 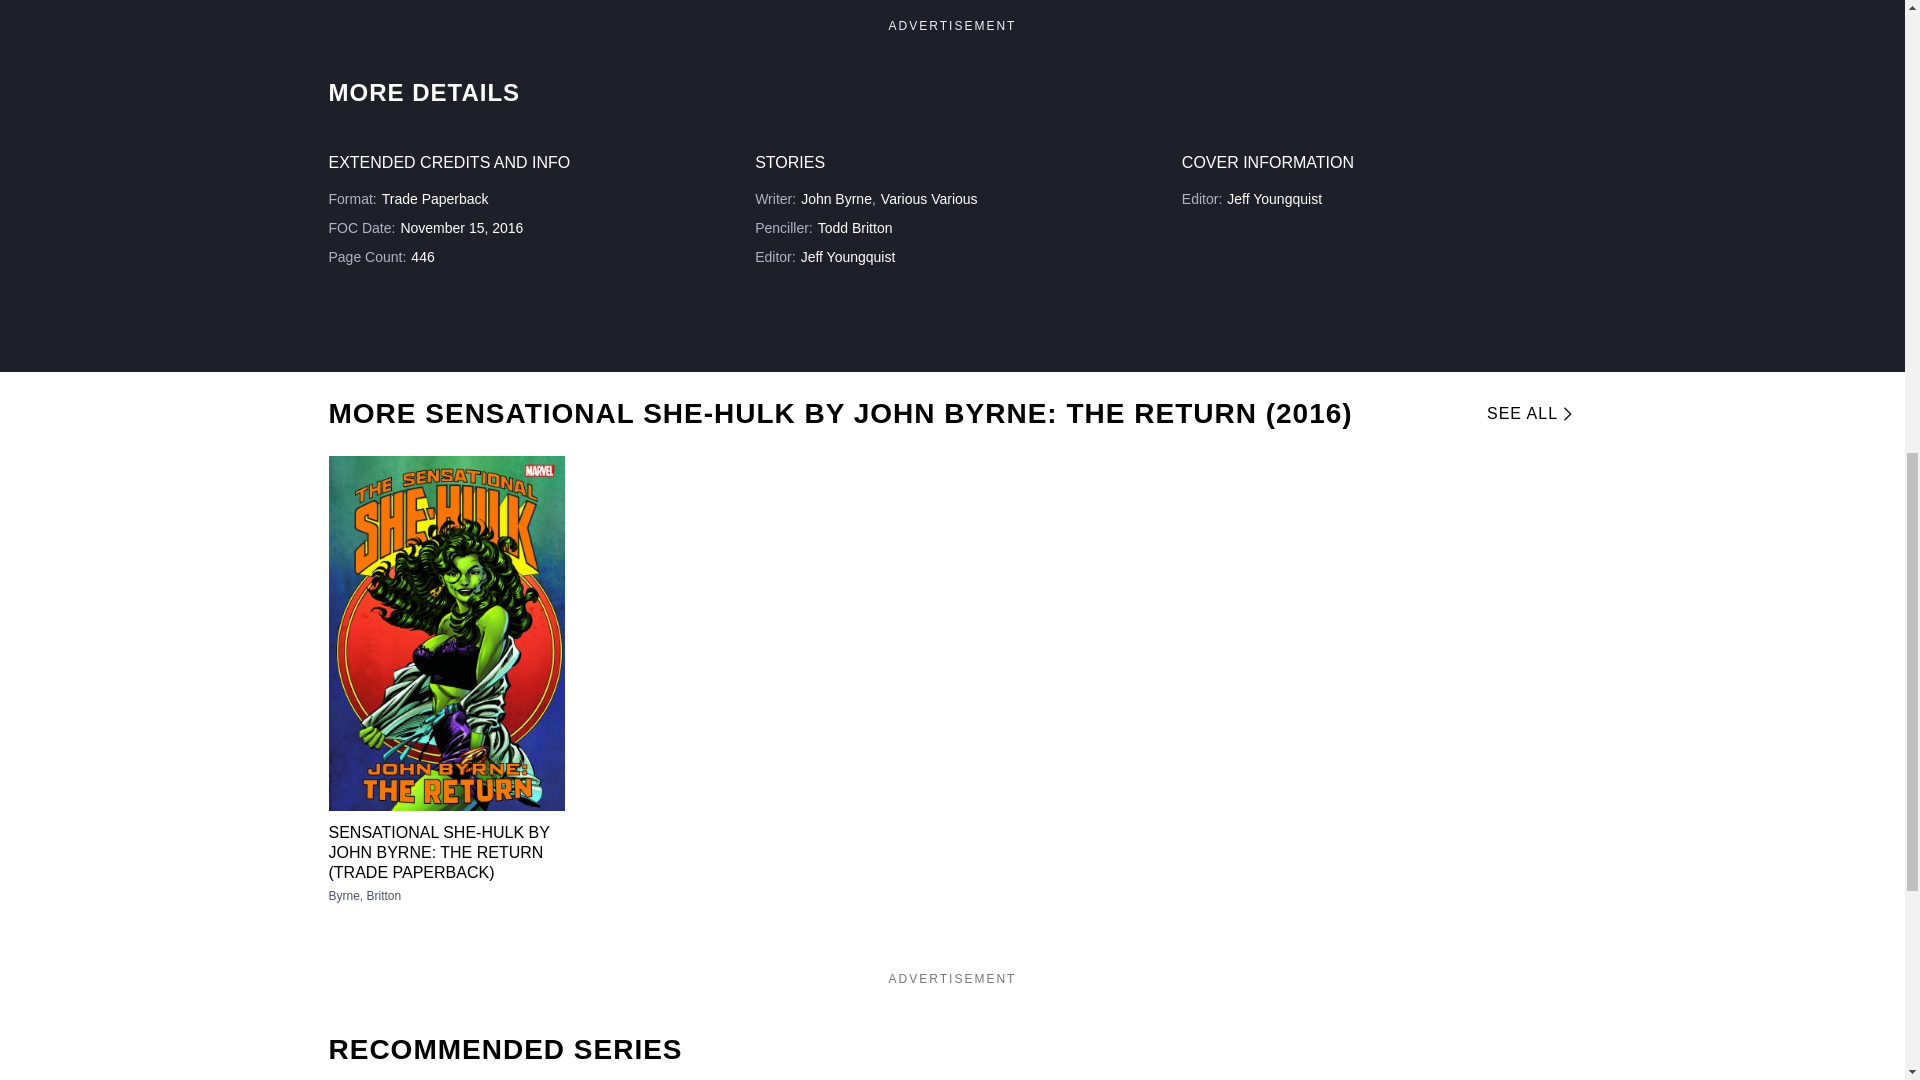 I want to click on Jeff Youngquist, so click(x=848, y=256).